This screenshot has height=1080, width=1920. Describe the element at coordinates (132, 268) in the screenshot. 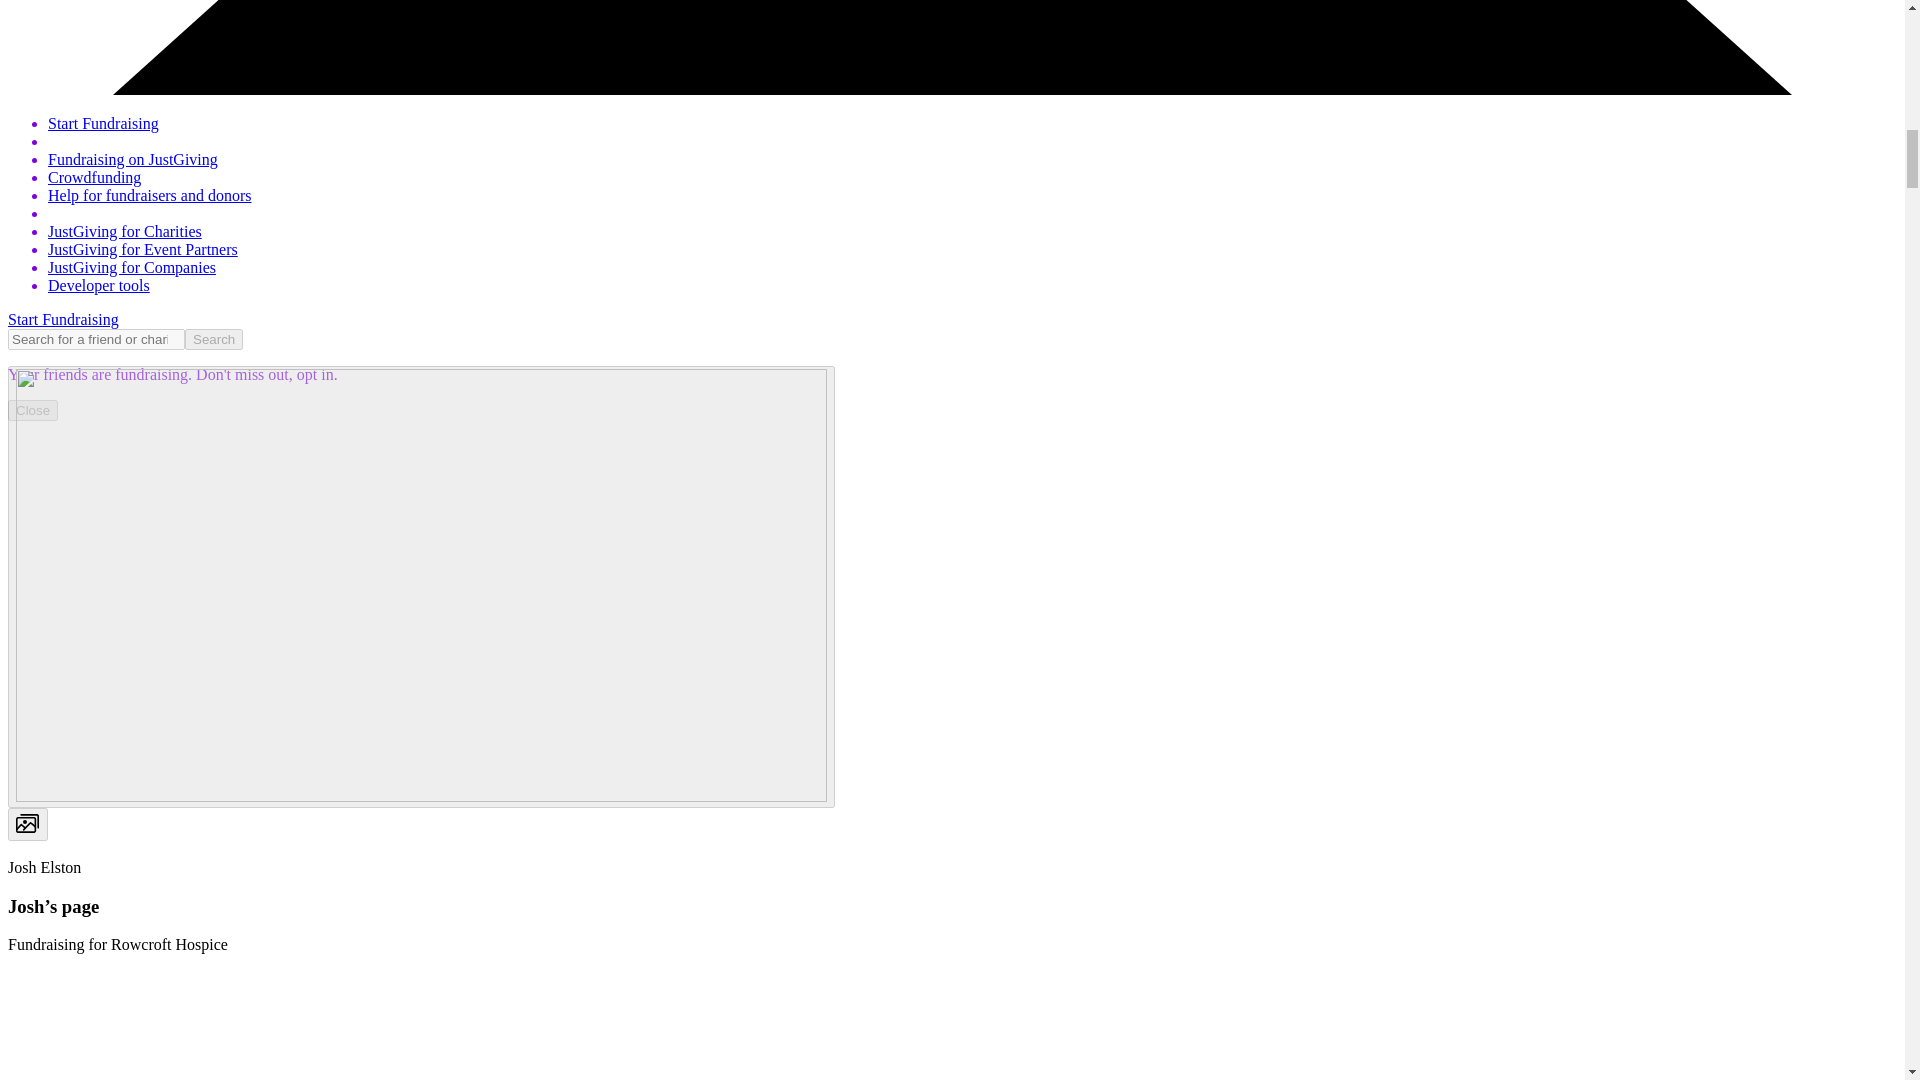

I see `JustGiving for Companies` at that location.